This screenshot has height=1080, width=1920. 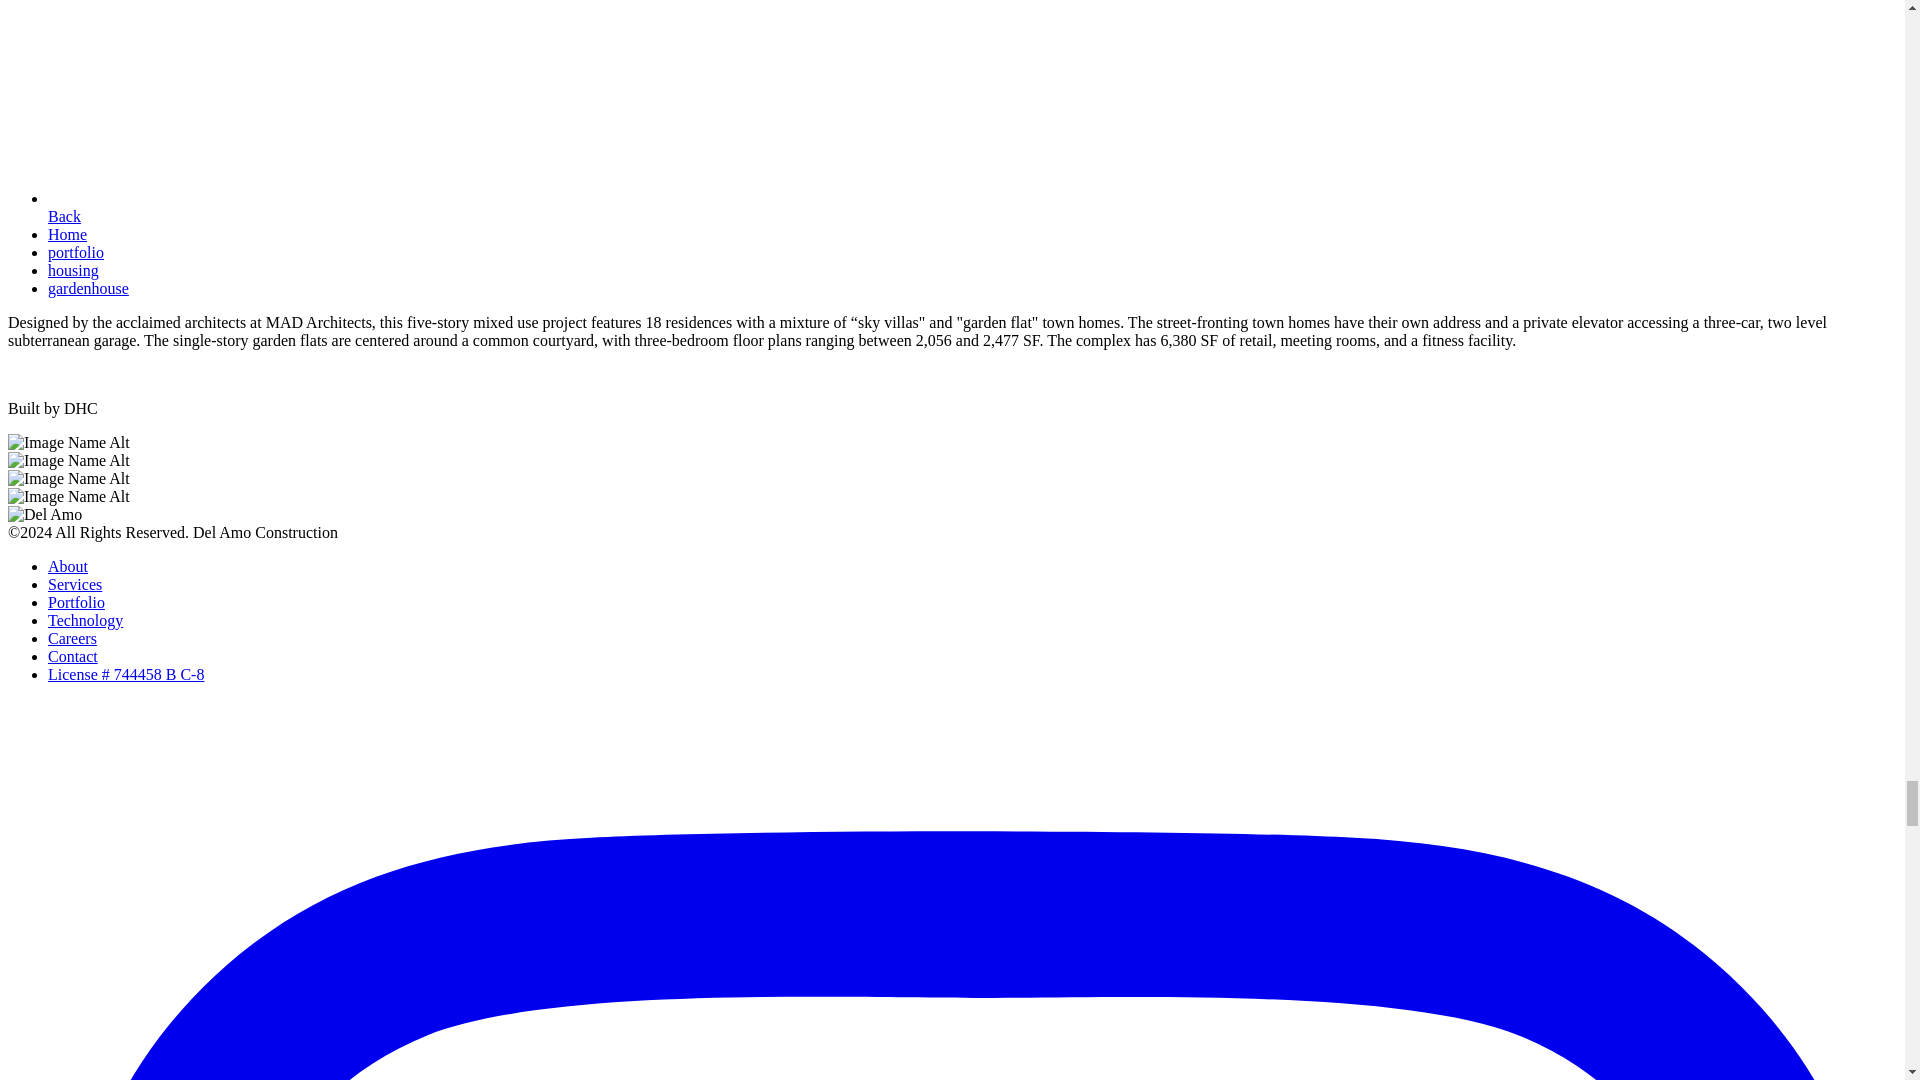 What do you see at coordinates (68, 566) in the screenshot?
I see `About` at bounding box center [68, 566].